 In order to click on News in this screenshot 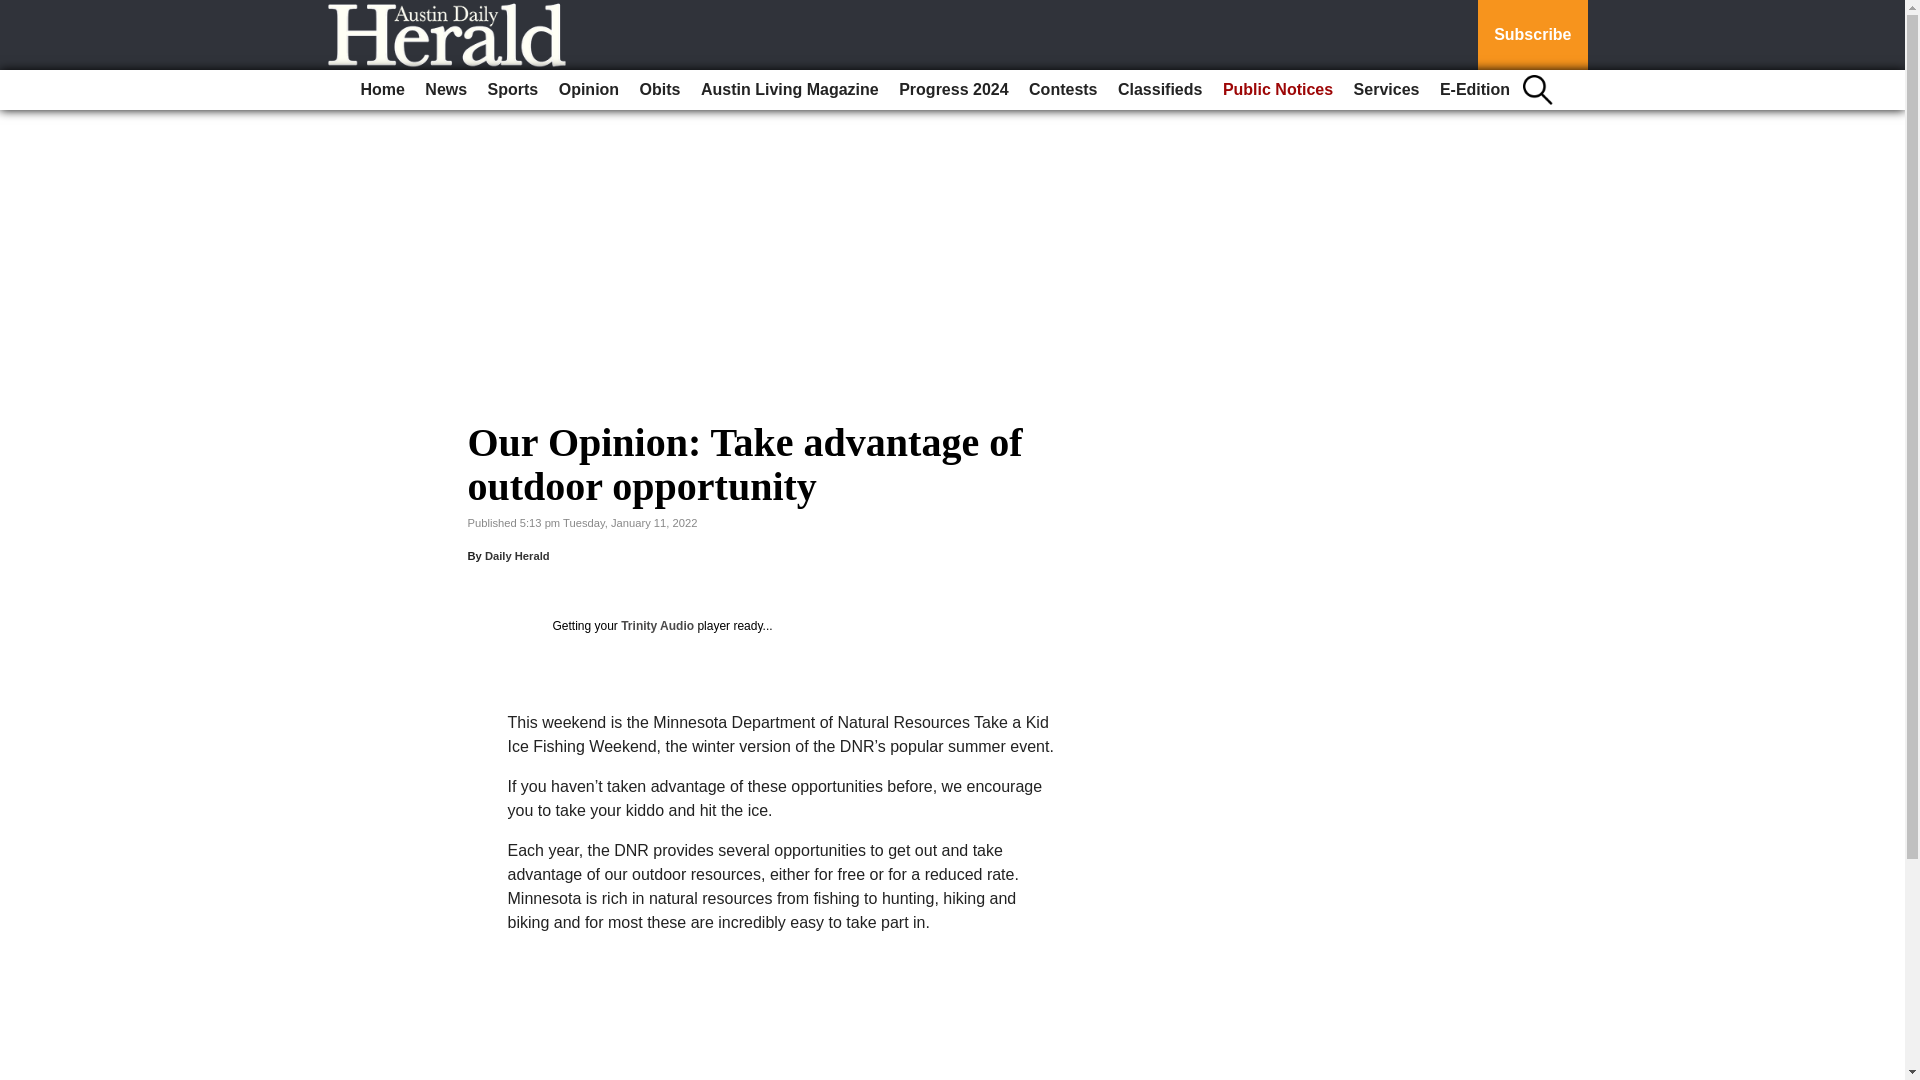, I will do `click(445, 90)`.